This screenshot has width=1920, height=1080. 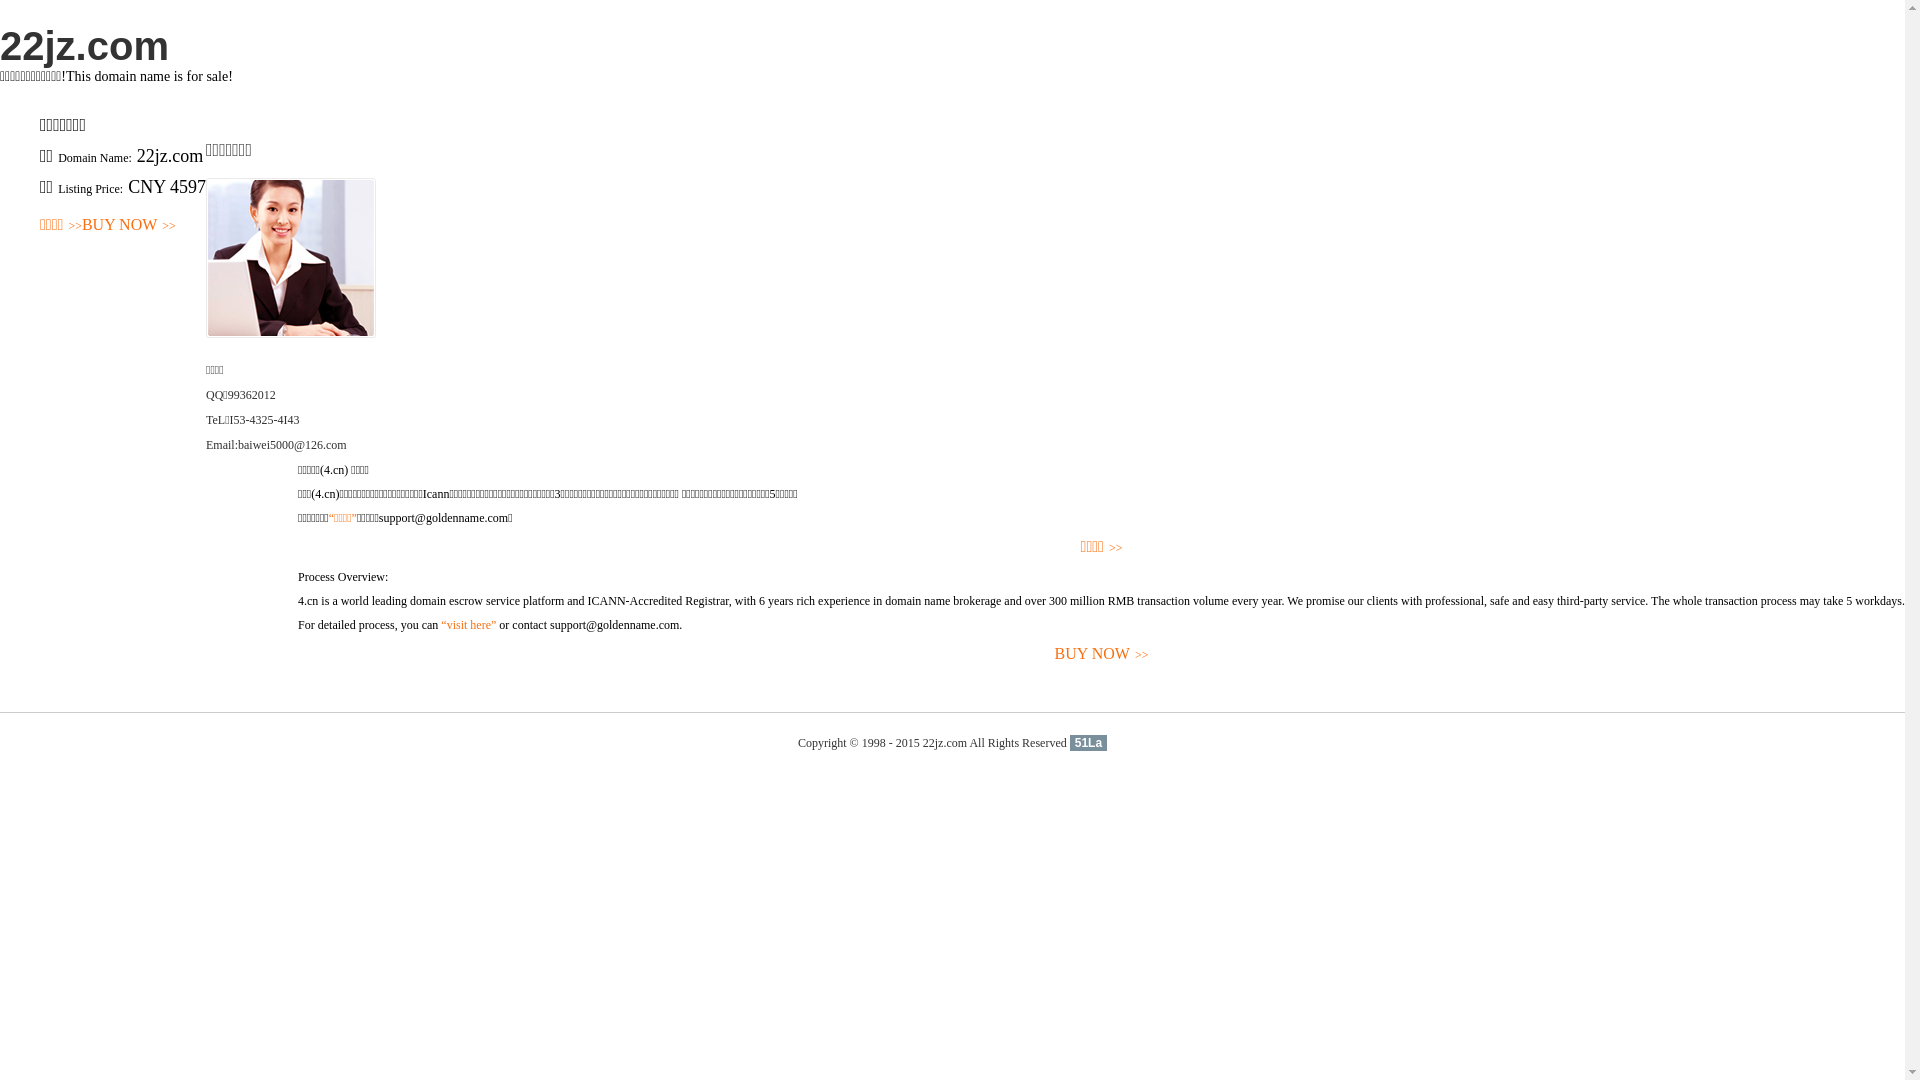 What do you see at coordinates (1102, 654) in the screenshot?
I see `BUY NOW>>` at bounding box center [1102, 654].